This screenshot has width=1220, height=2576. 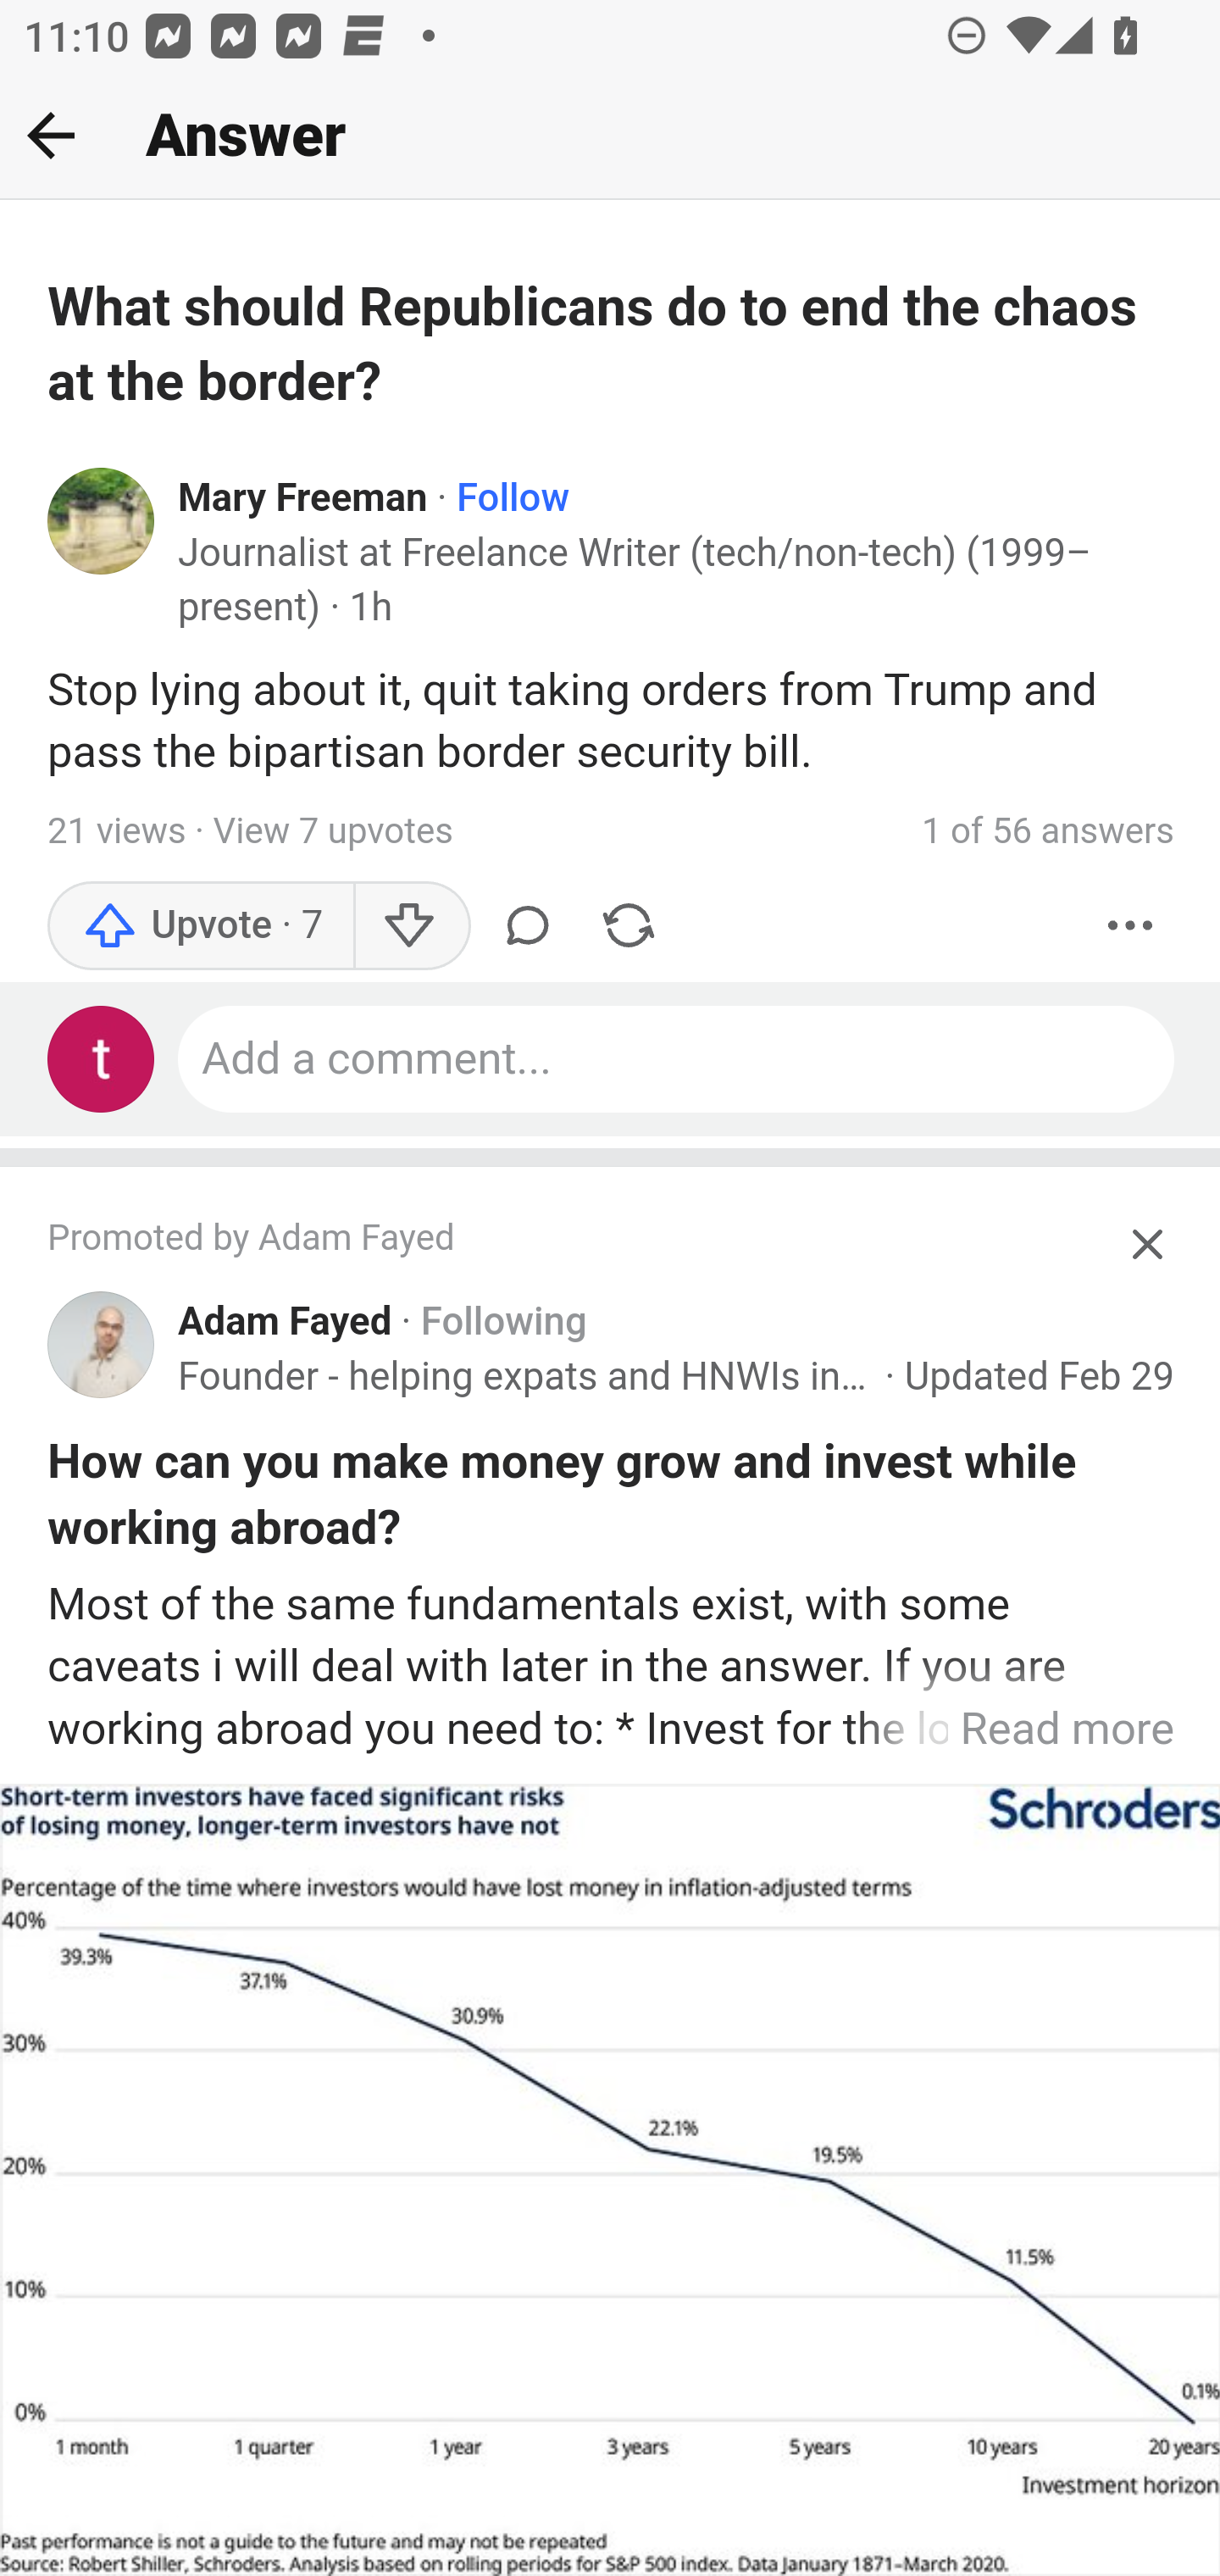 I want to click on Profile photo for Test Appium, so click(x=102, y=1058).